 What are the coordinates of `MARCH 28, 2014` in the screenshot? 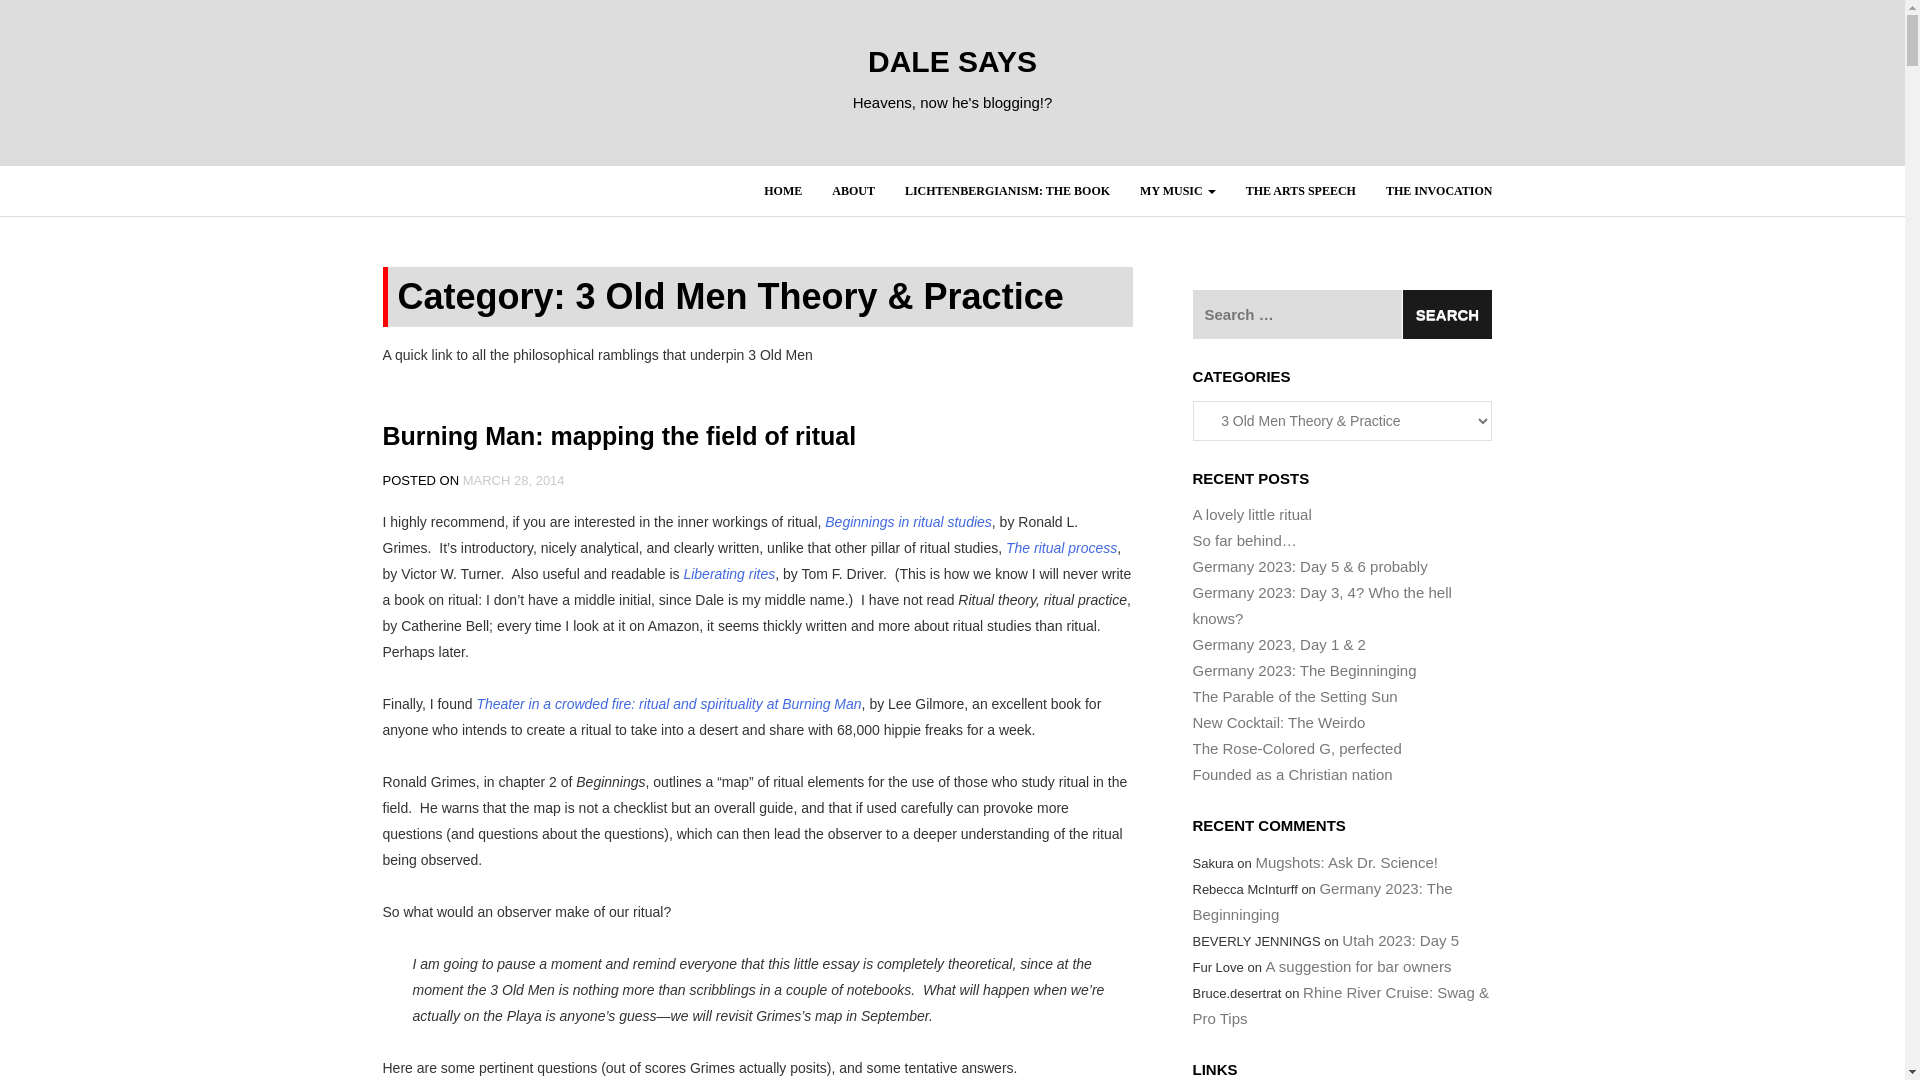 It's located at (513, 480).